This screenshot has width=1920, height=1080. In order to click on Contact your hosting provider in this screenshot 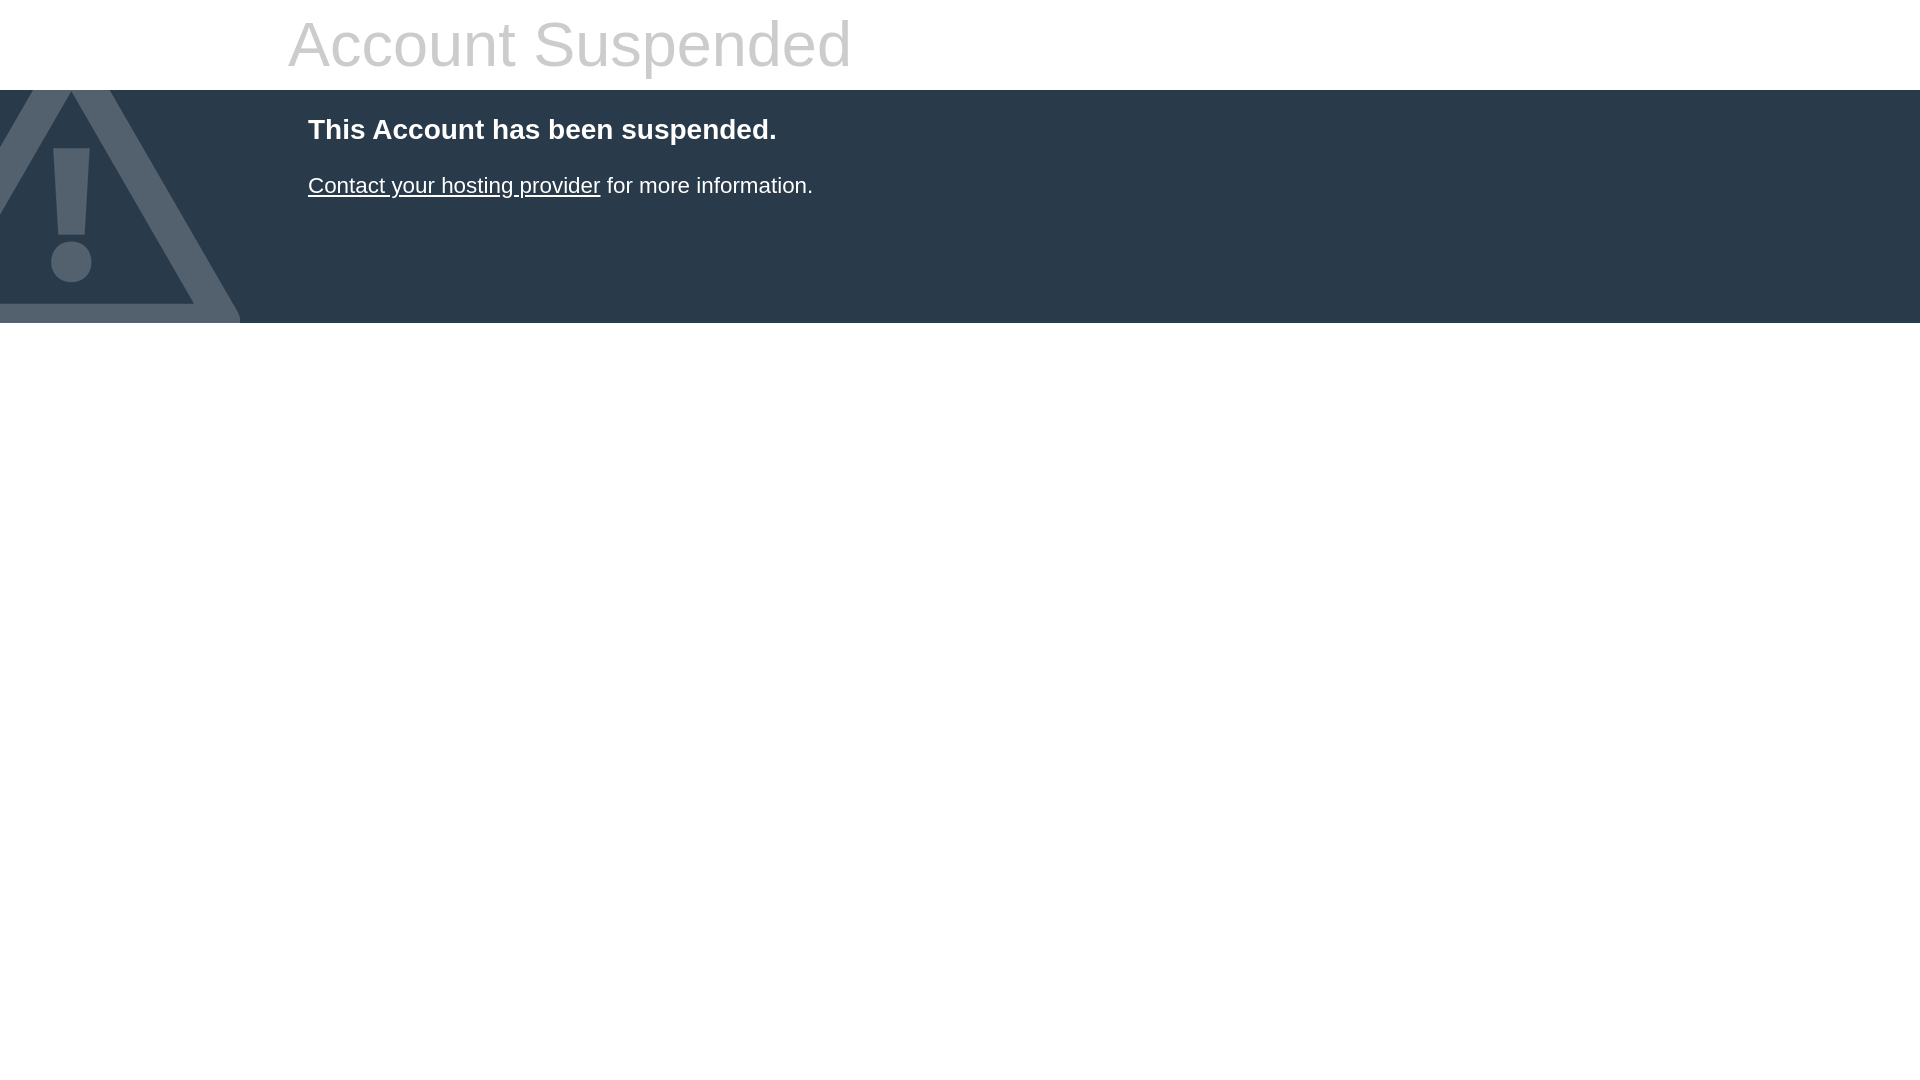, I will do `click(453, 184)`.